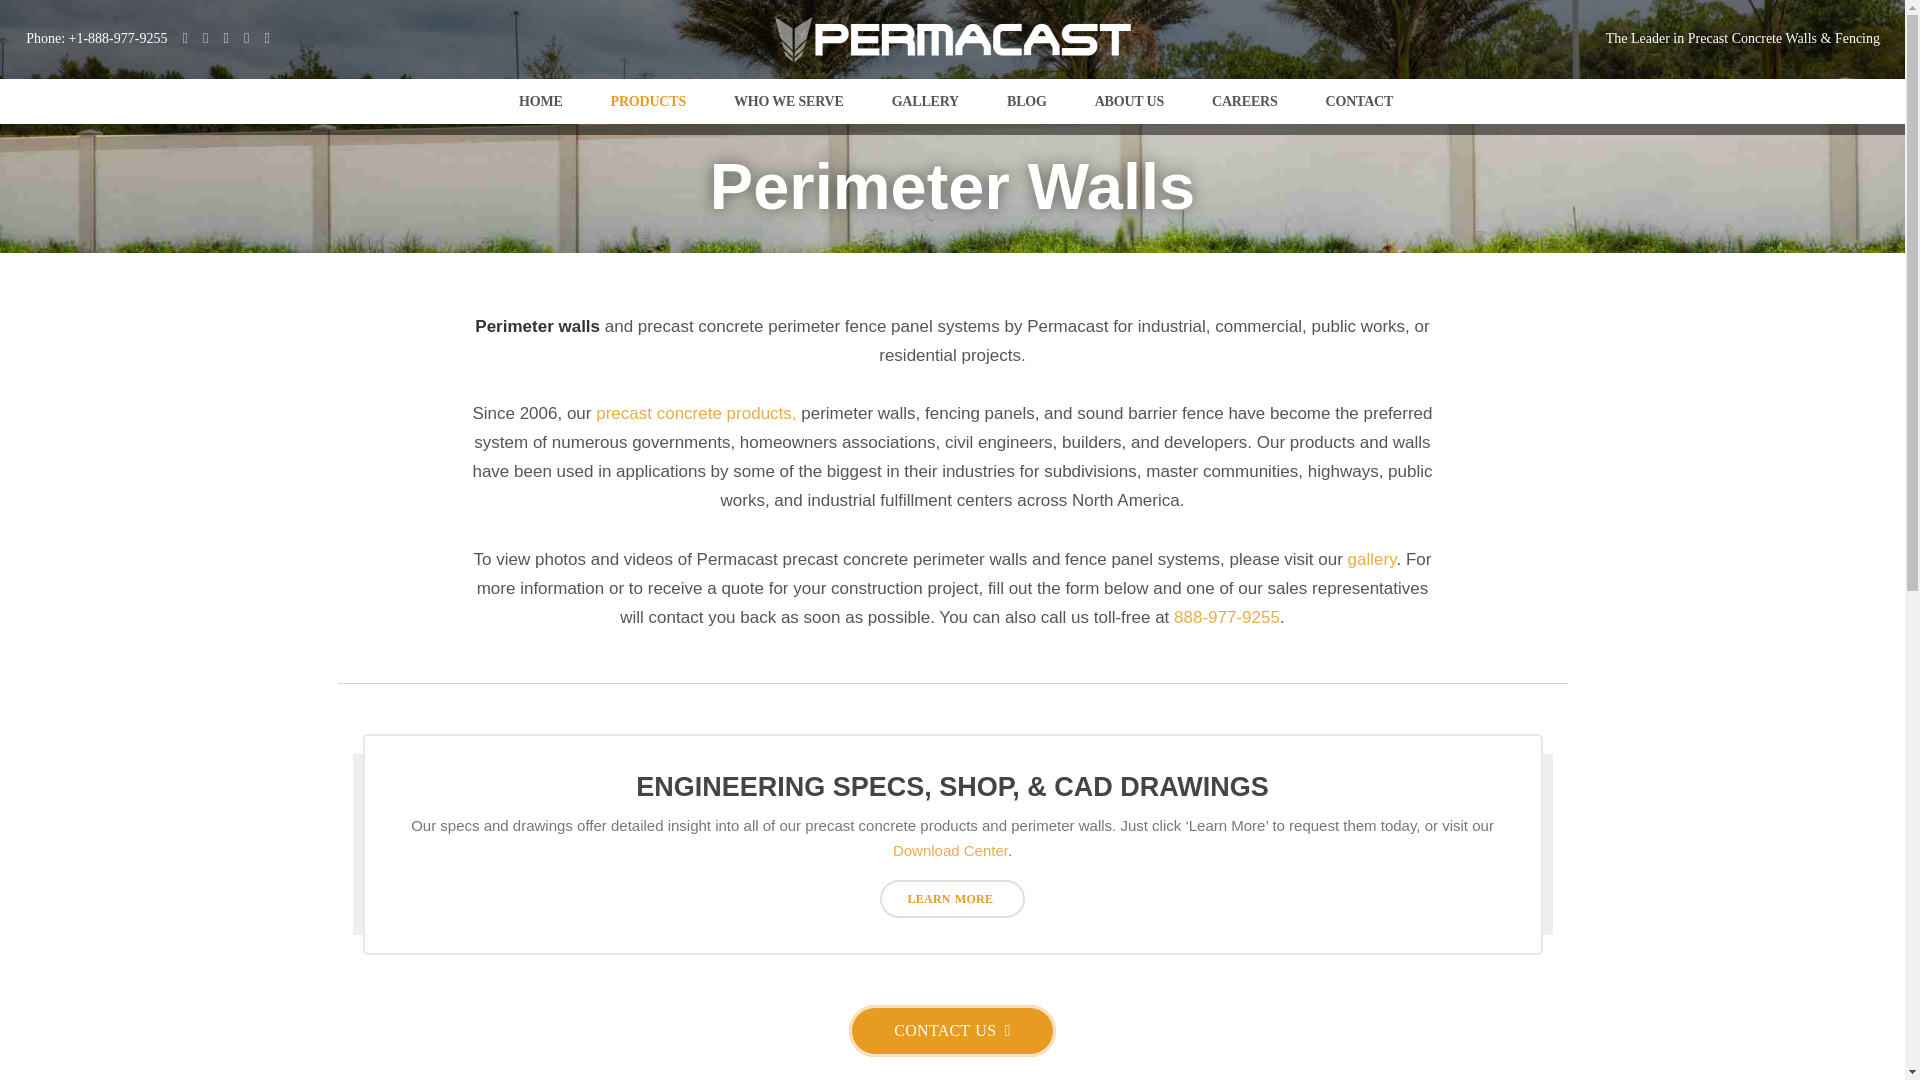 The width and height of the screenshot is (1920, 1080). What do you see at coordinates (1023, 102) in the screenshot?
I see `BLOG` at bounding box center [1023, 102].